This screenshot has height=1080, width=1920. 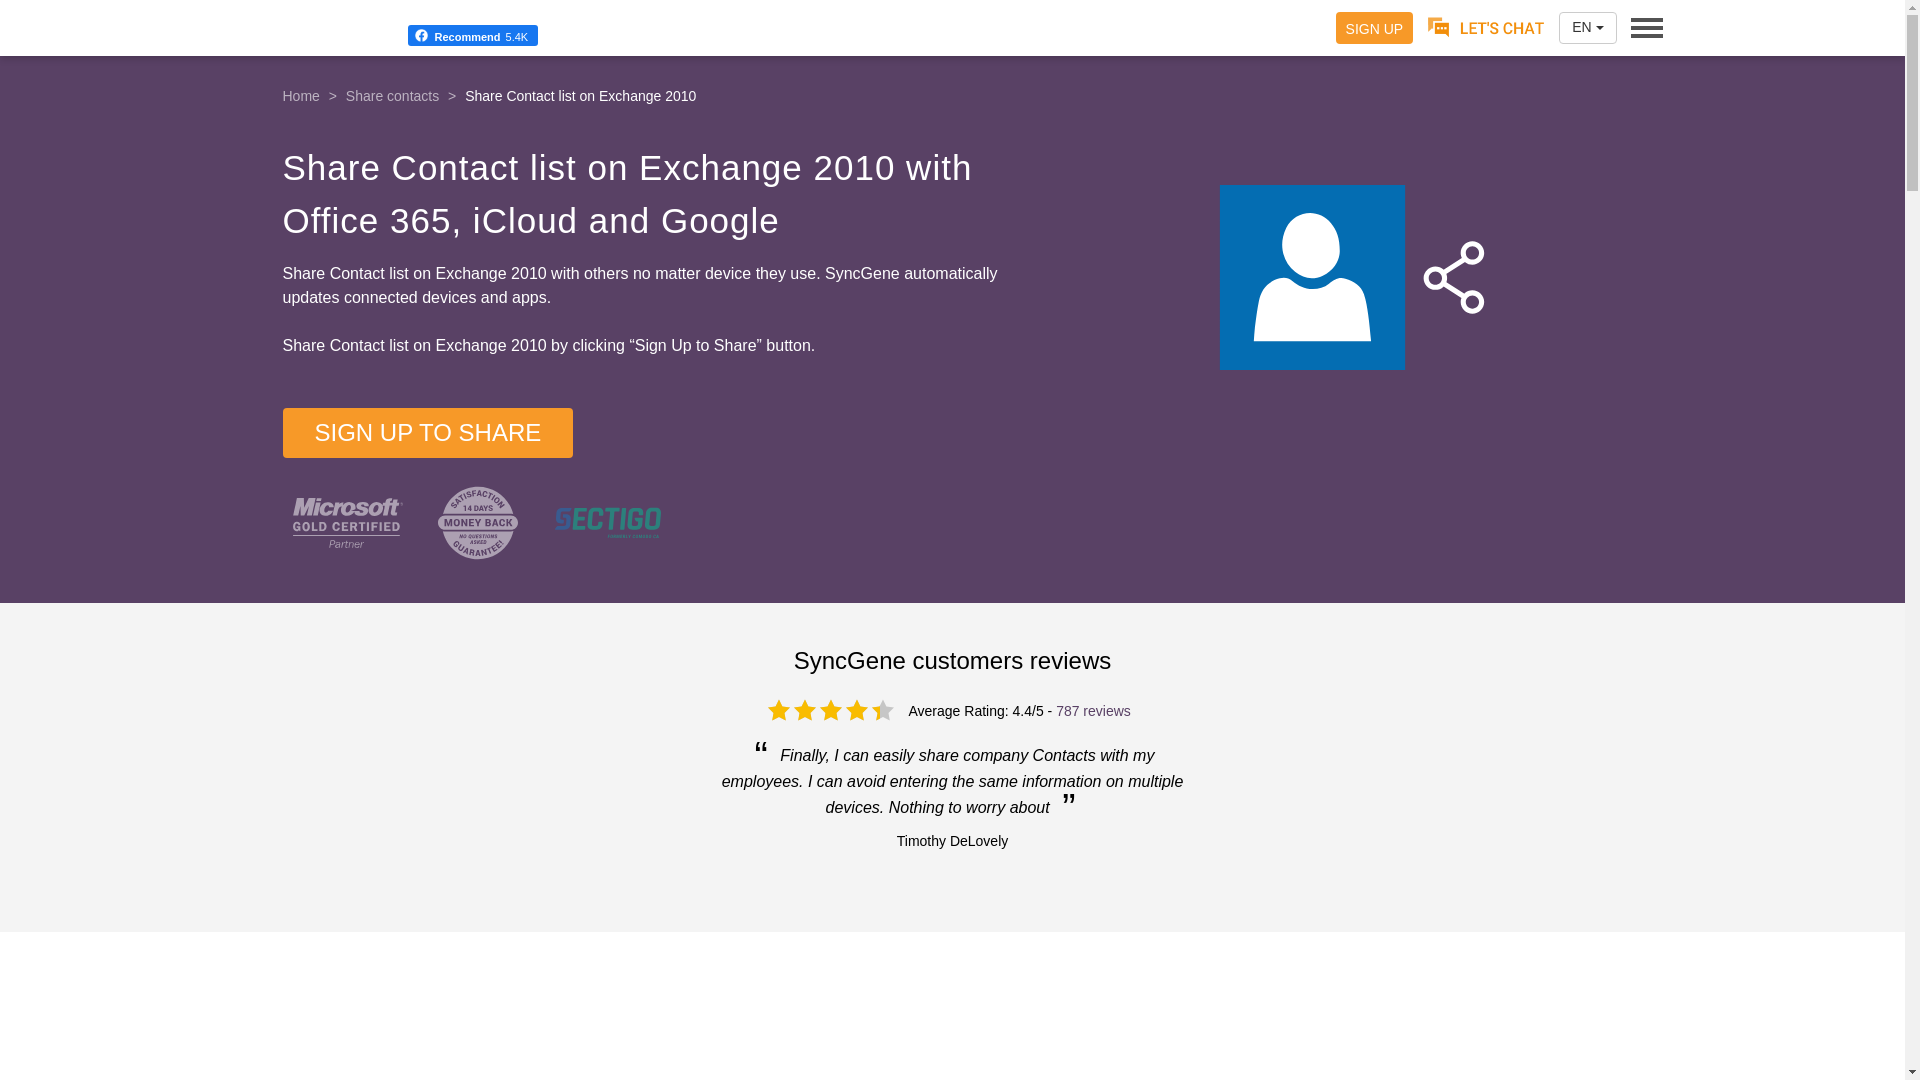 I want to click on Share contacts, so click(x=392, y=95).